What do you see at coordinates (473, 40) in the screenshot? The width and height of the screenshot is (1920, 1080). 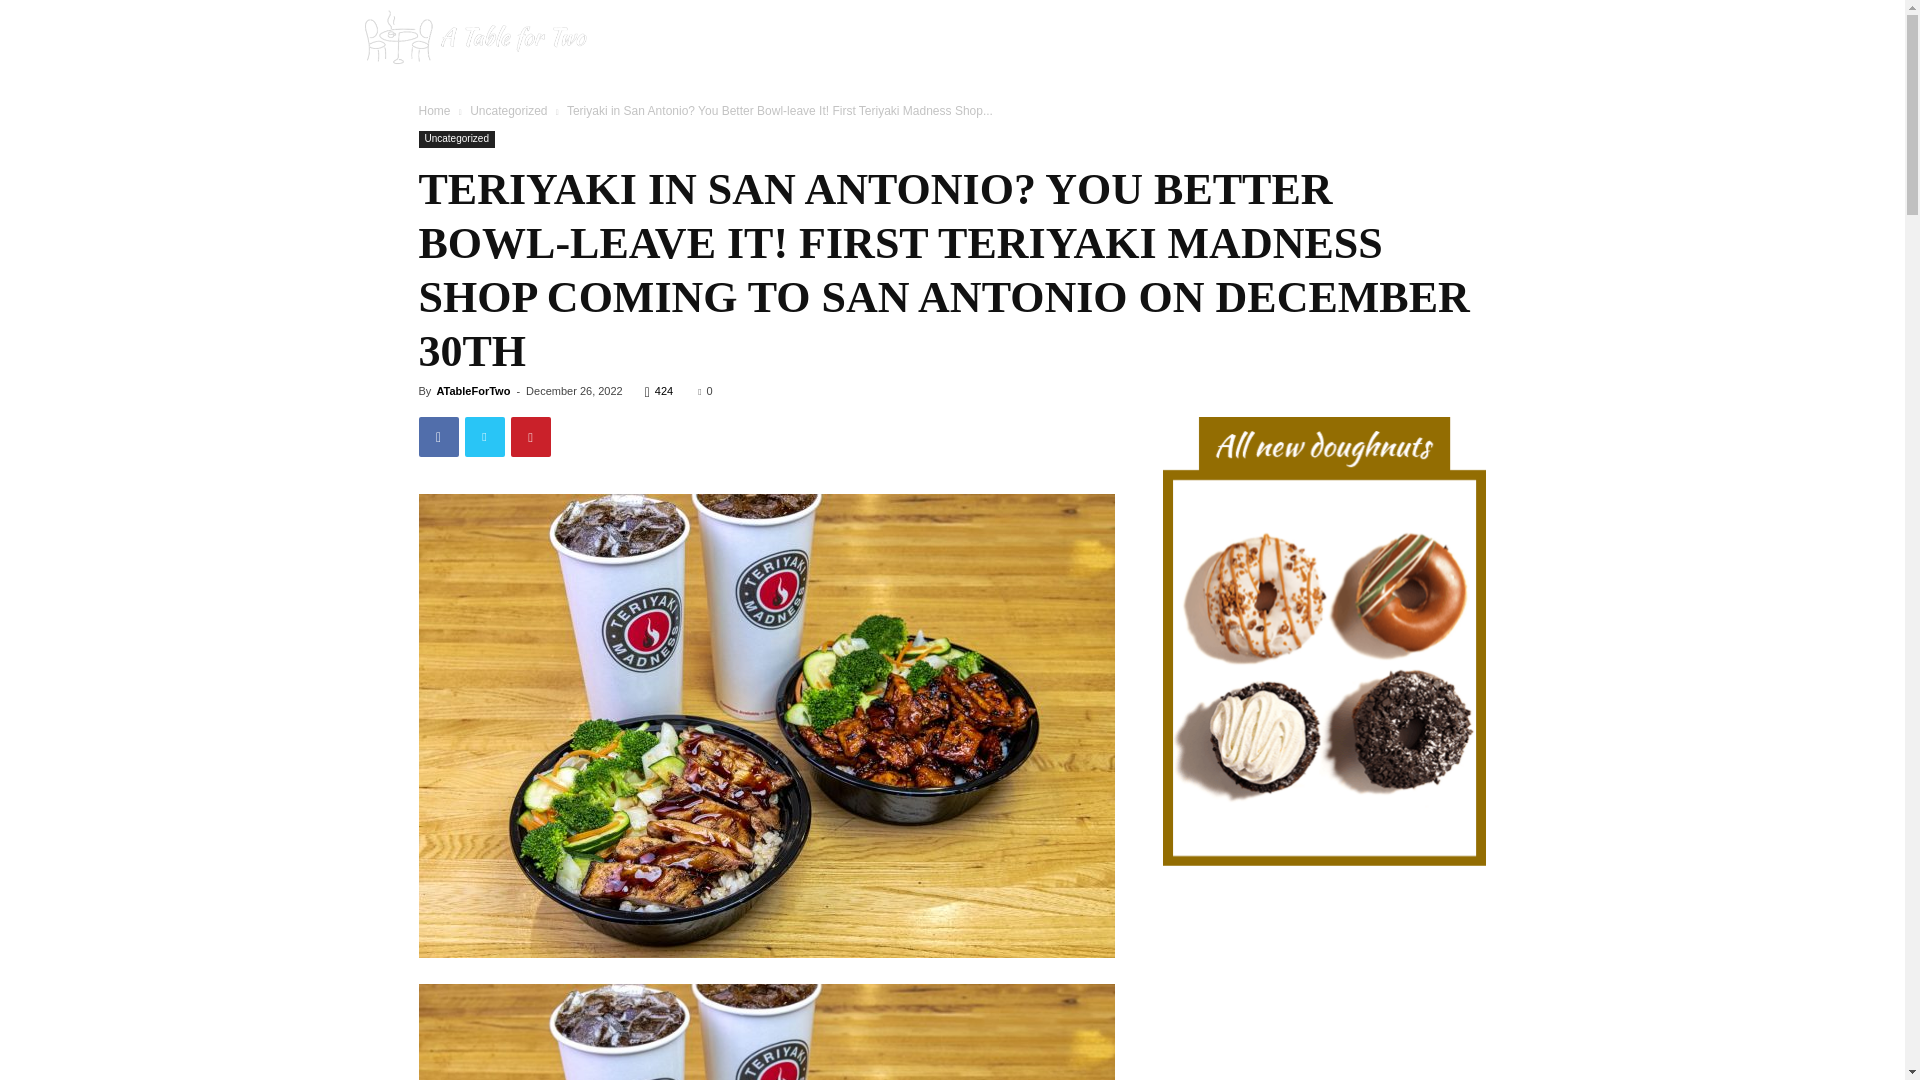 I see `Atablefortwo.com.au` at bounding box center [473, 40].